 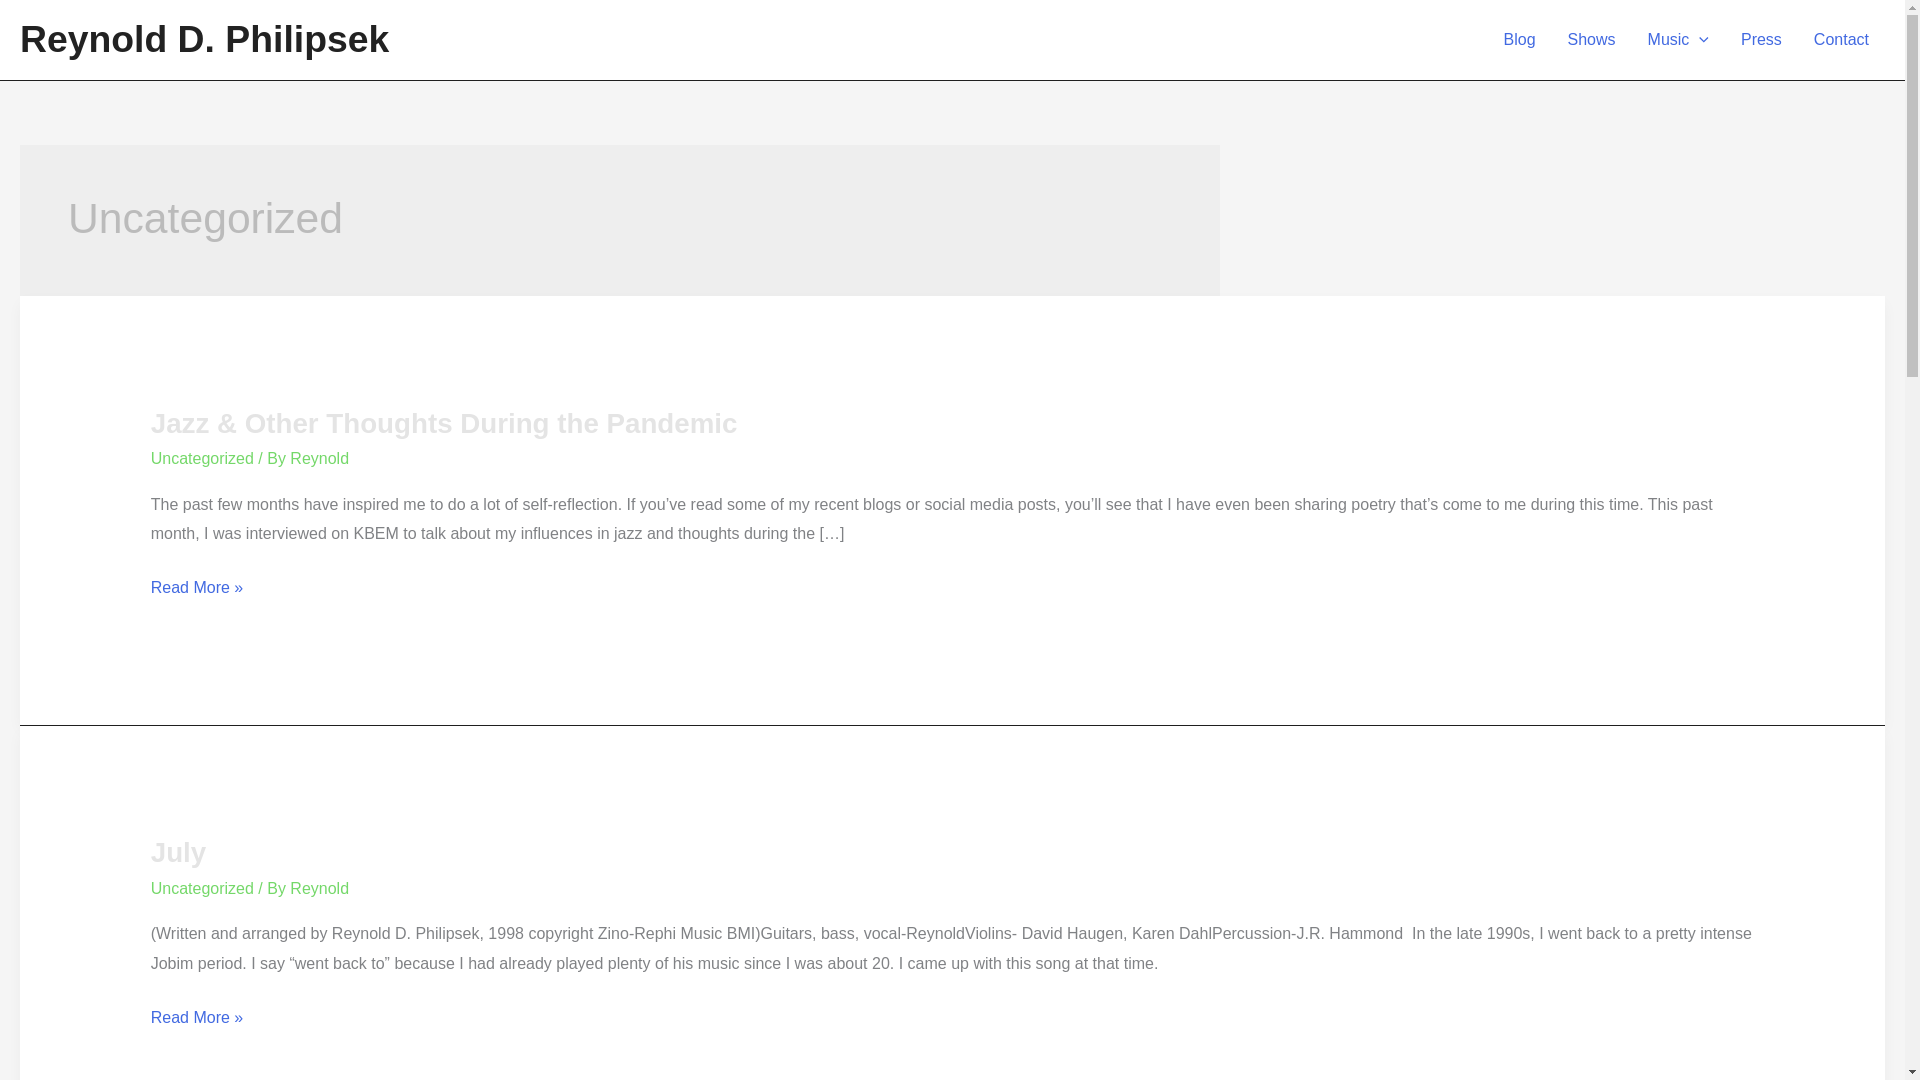 What do you see at coordinates (1592, 40) in the screenshot?
I see `Shows` at bounding box center [1592, 40].